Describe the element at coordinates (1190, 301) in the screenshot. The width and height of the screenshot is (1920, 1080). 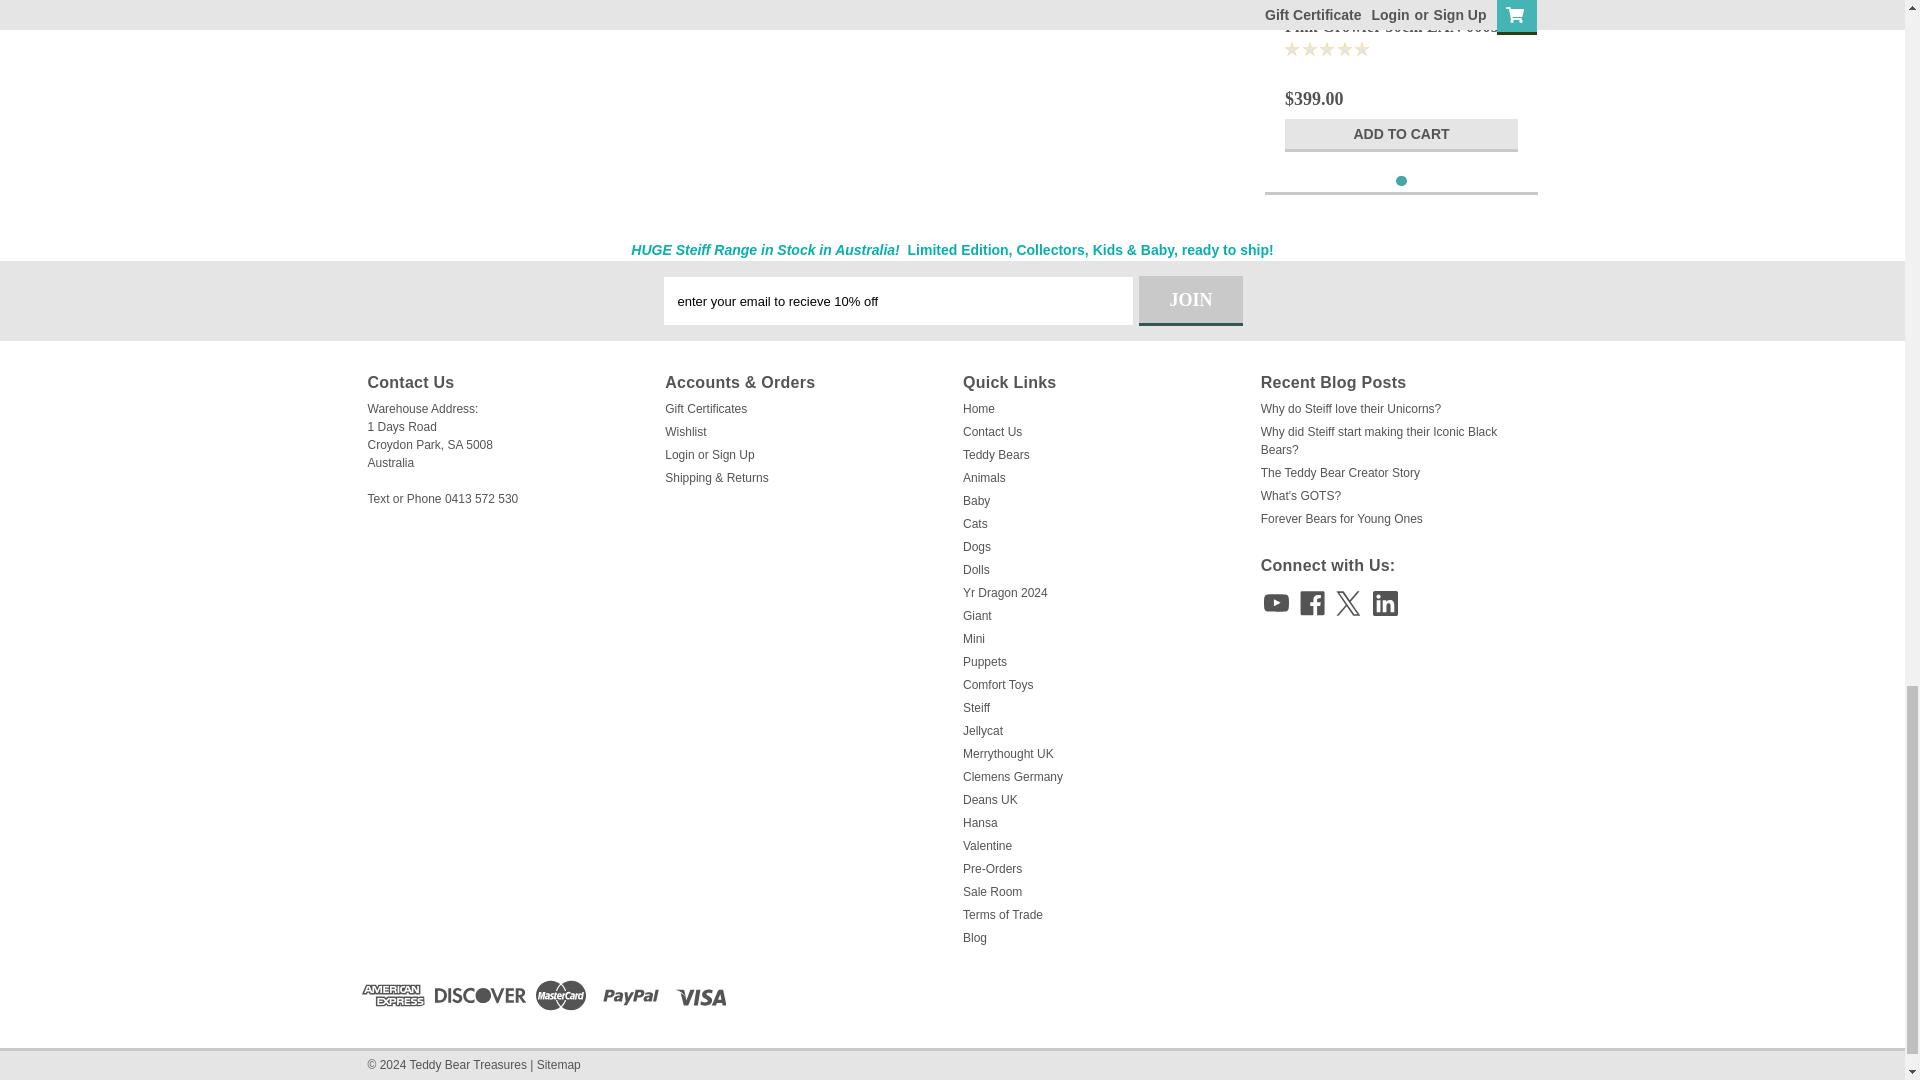
I see `Join` at that location.